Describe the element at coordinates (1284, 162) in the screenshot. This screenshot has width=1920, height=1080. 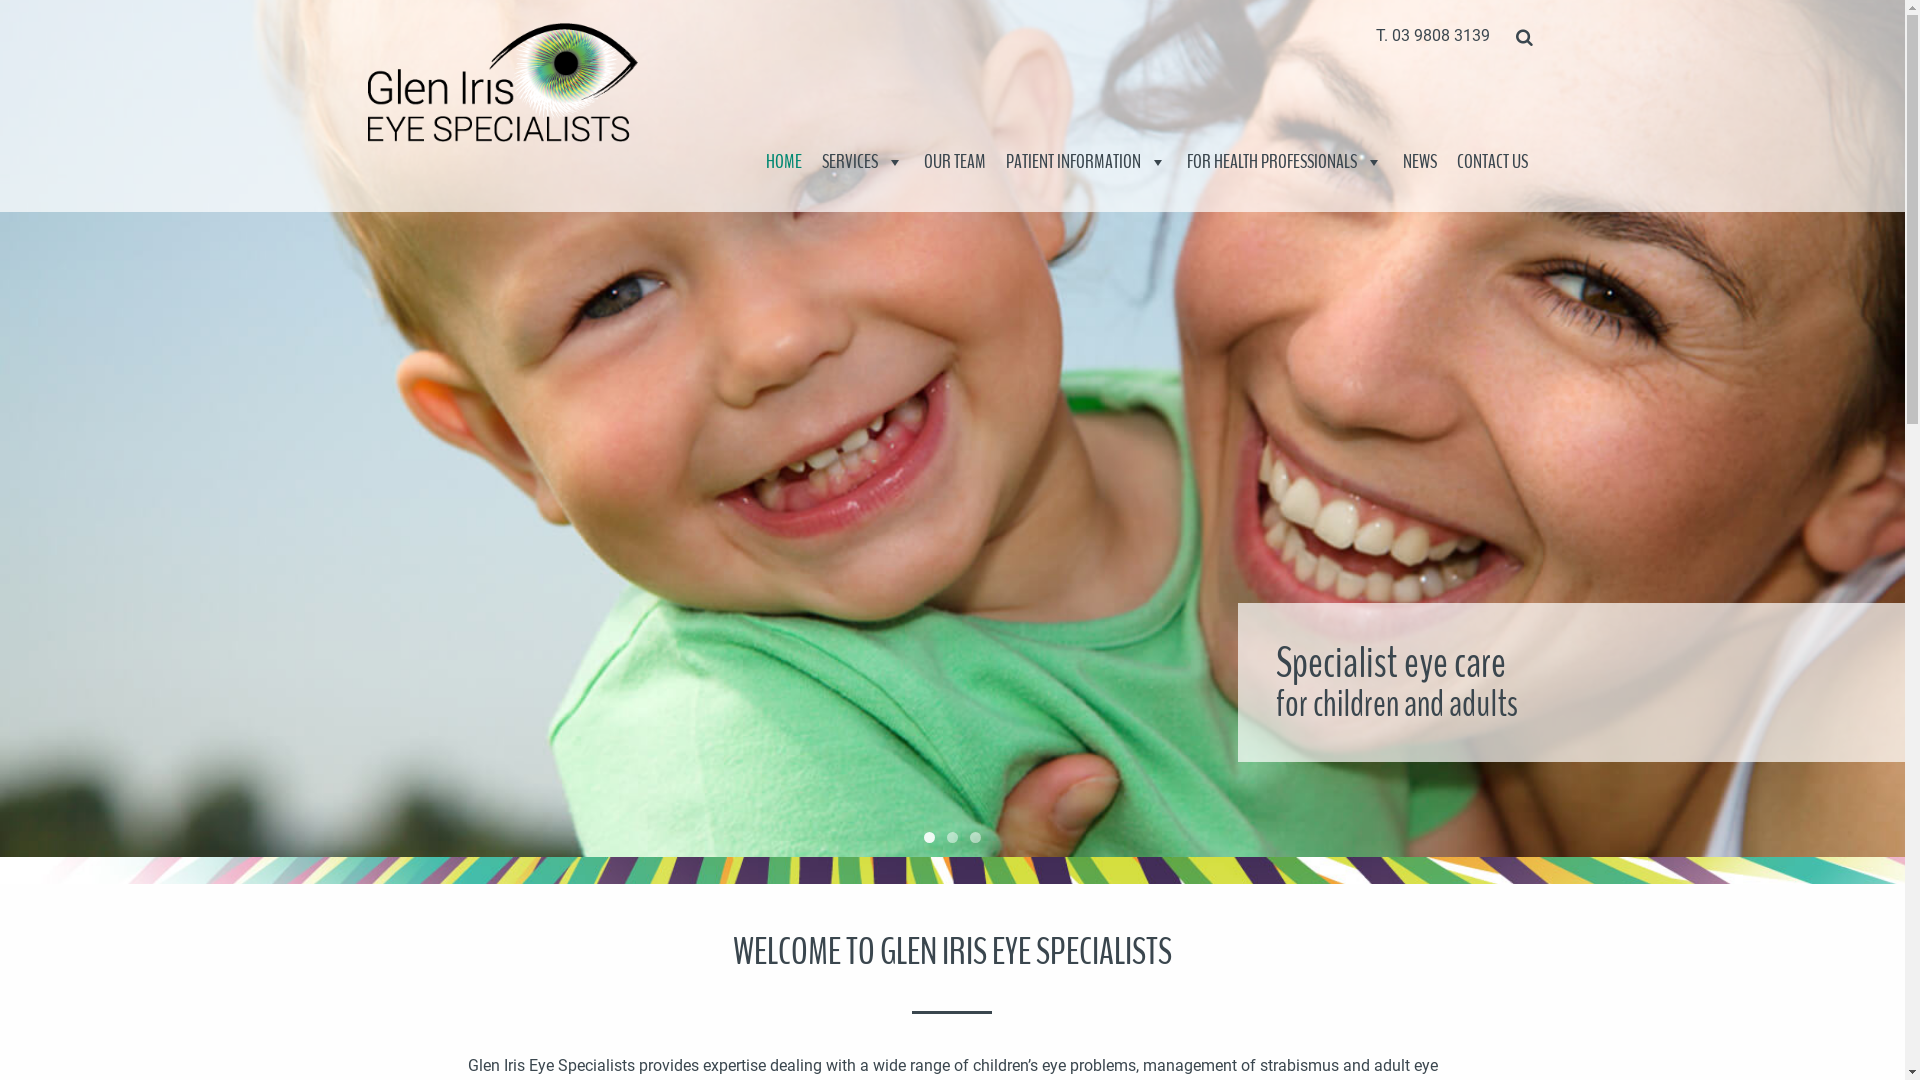
I see `FOR HEALTH PROFESSIONALS` at that location.